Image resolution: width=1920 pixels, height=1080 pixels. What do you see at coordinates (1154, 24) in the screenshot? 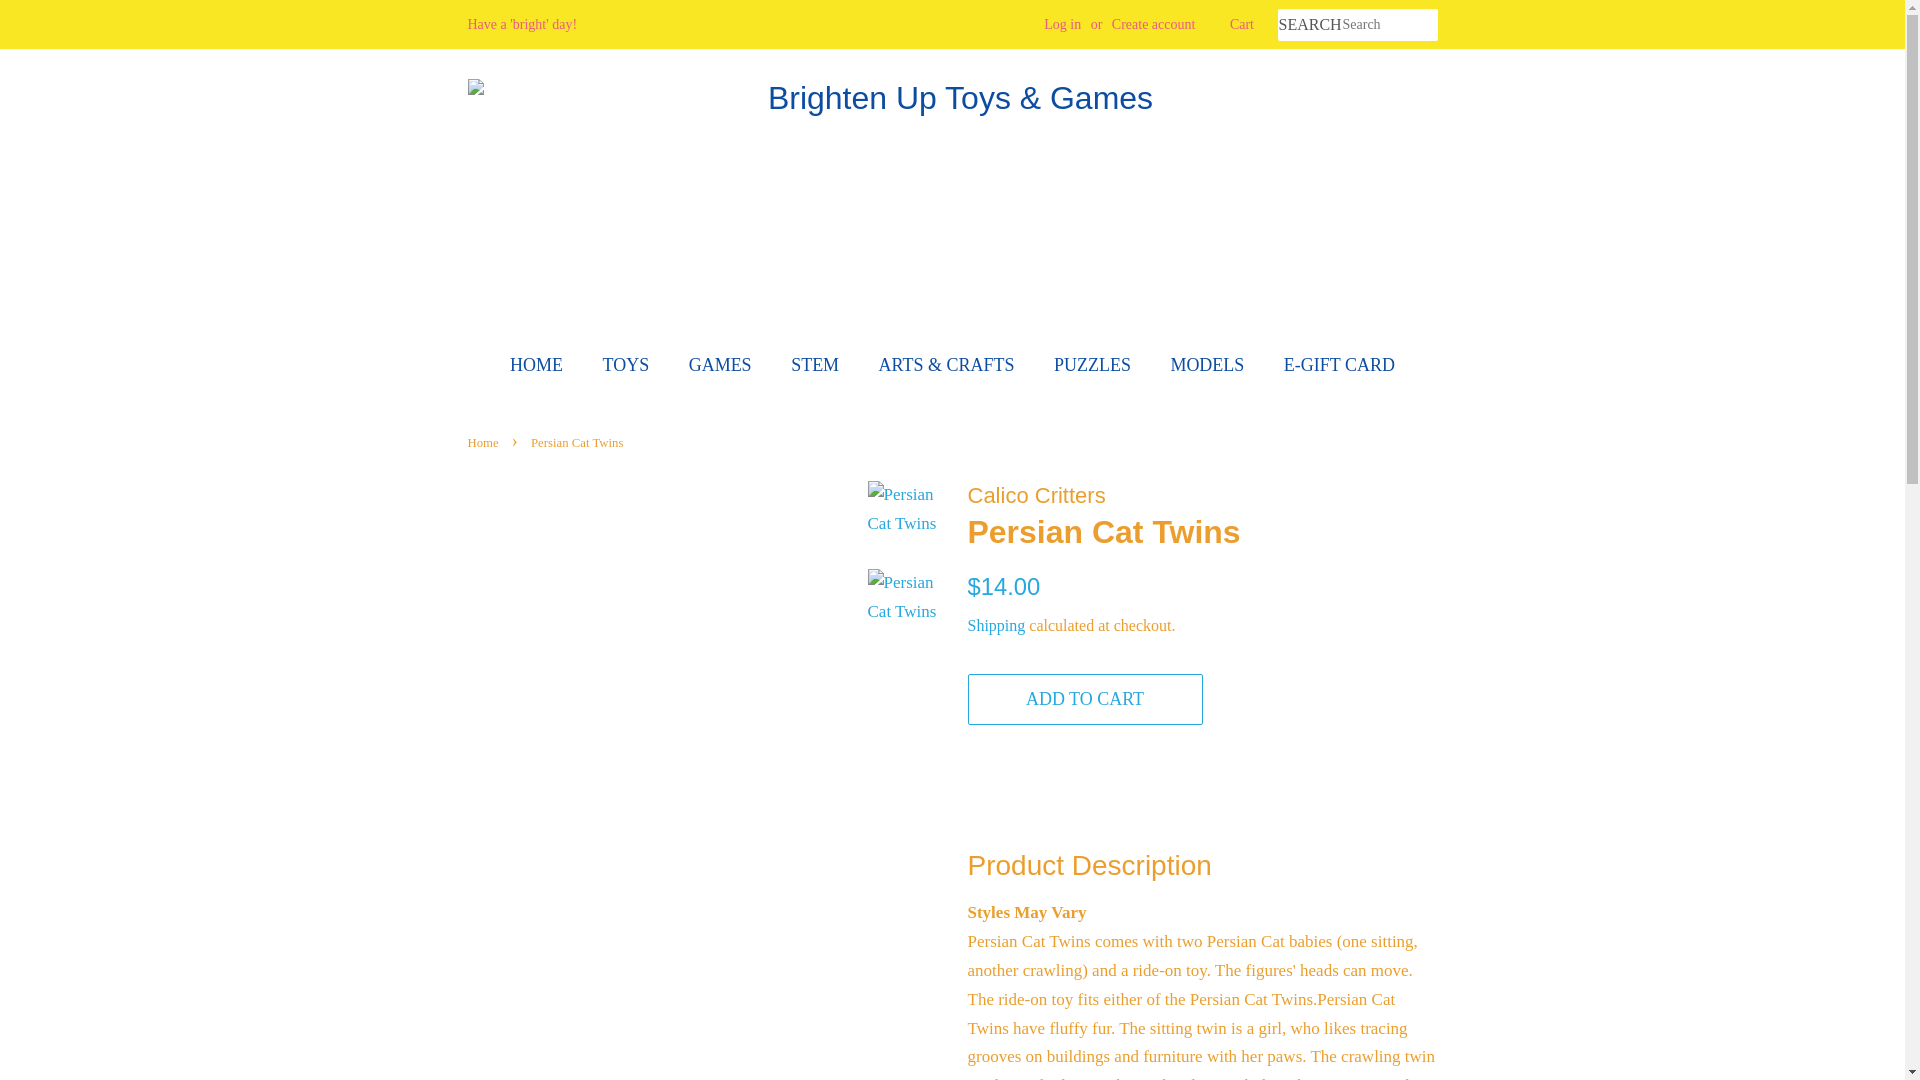
I see `Create account` at bounding box center [1154, 24].